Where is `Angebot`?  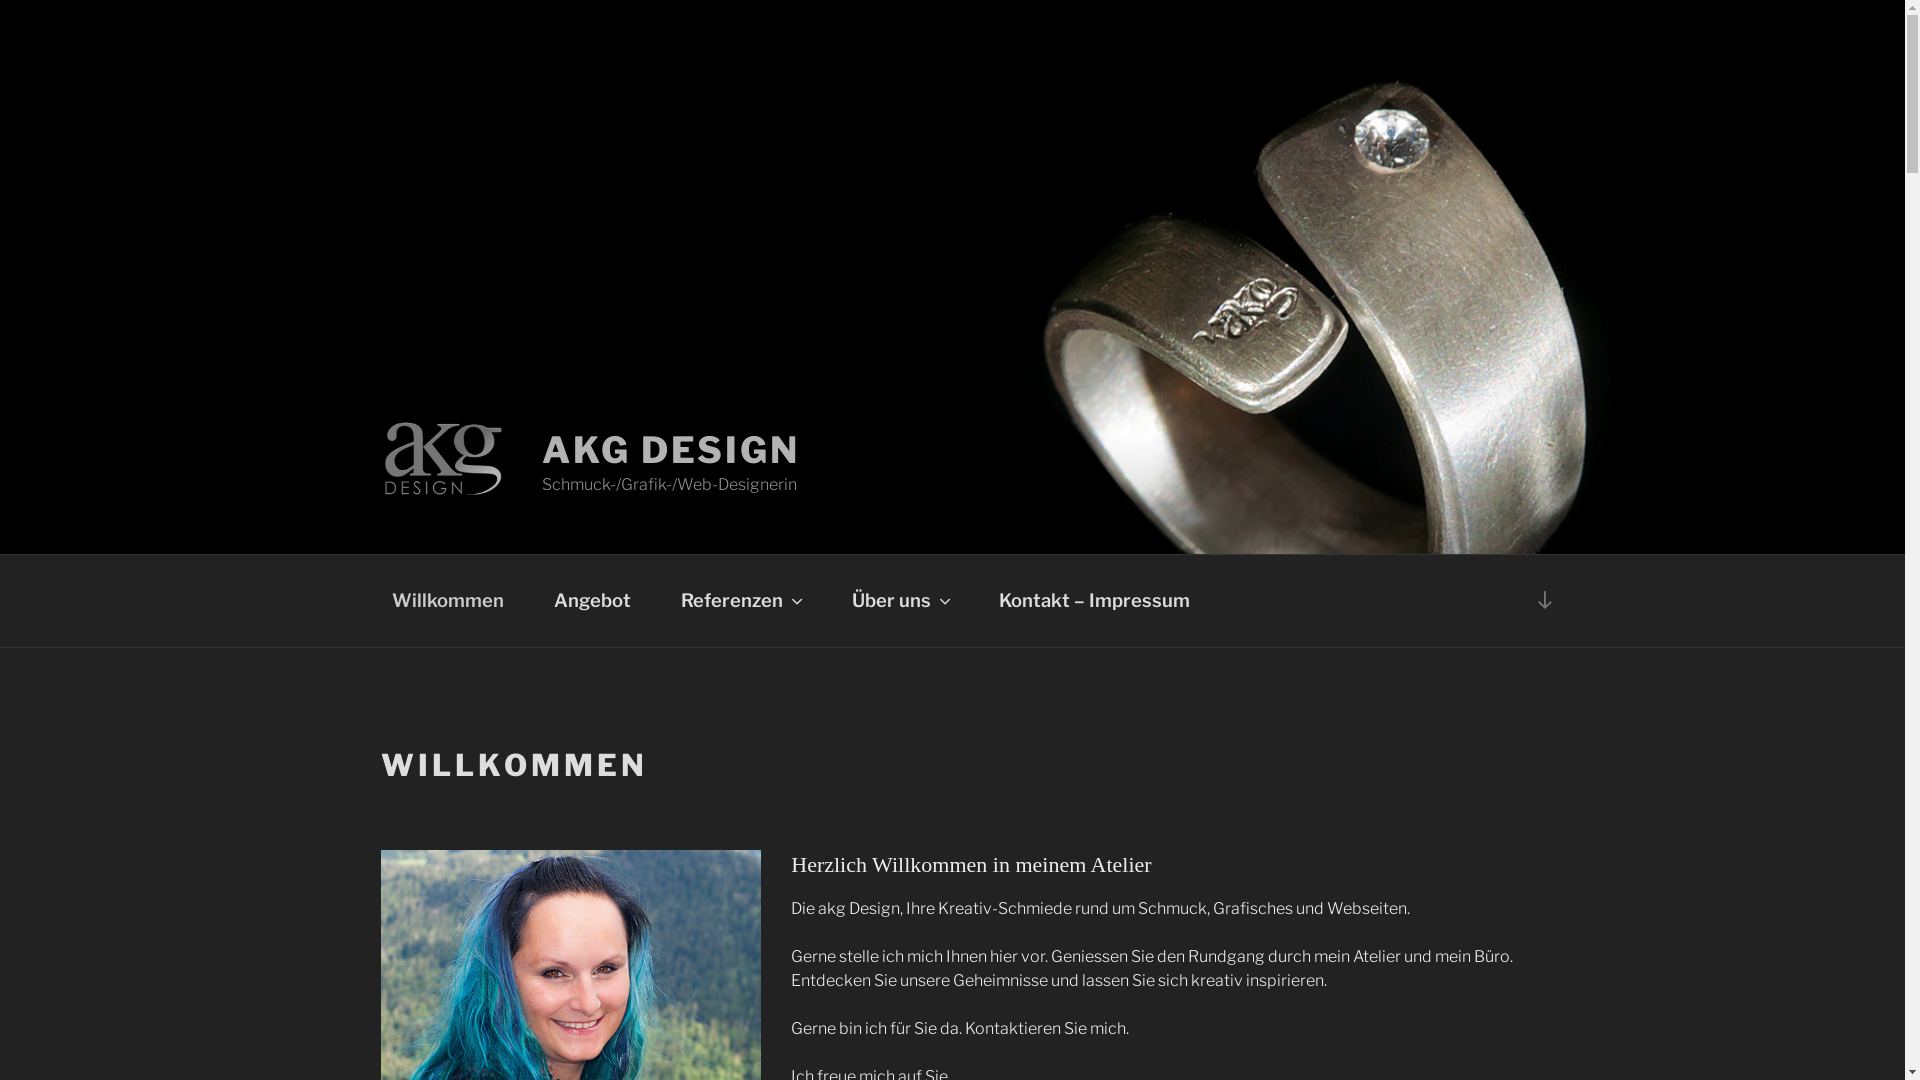 Angebot is located at coordinates (592, 601).